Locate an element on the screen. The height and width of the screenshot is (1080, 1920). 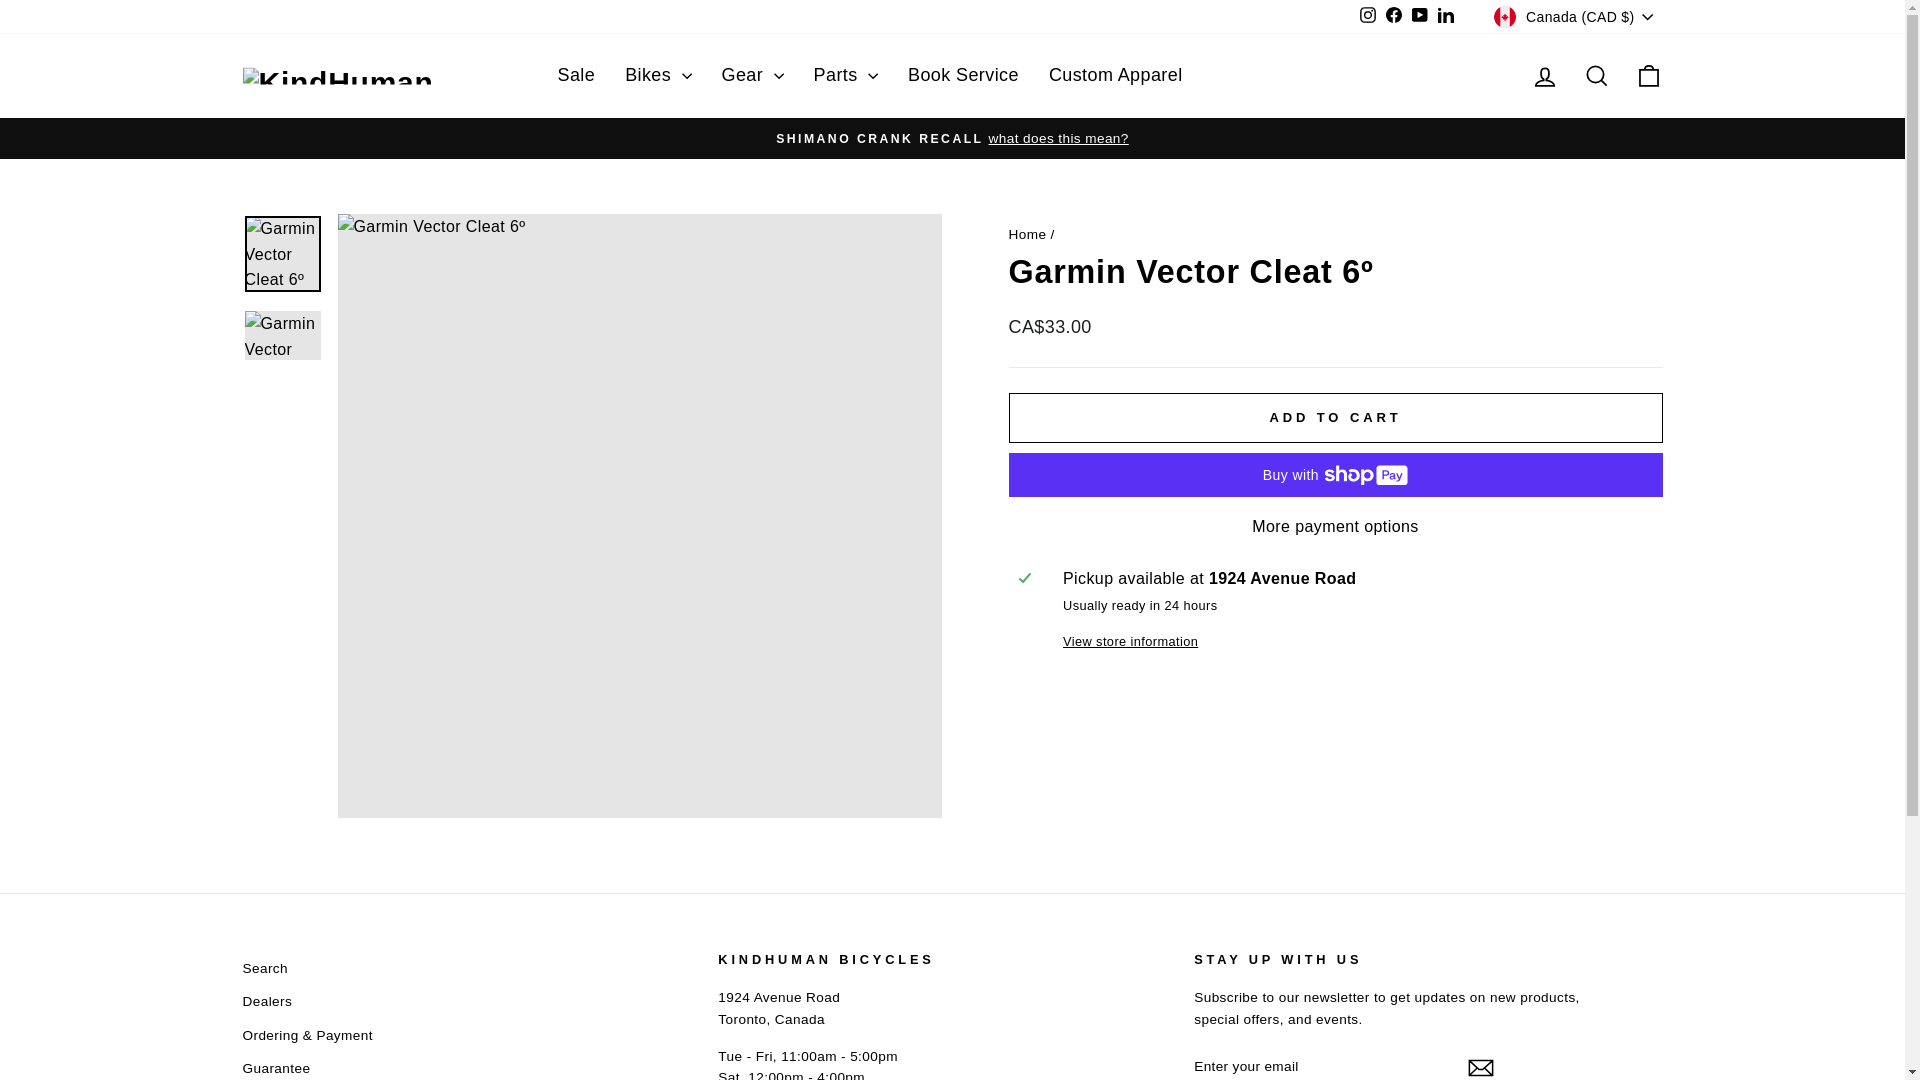
Ordering & Payment is located at coordinates (307, 1036).